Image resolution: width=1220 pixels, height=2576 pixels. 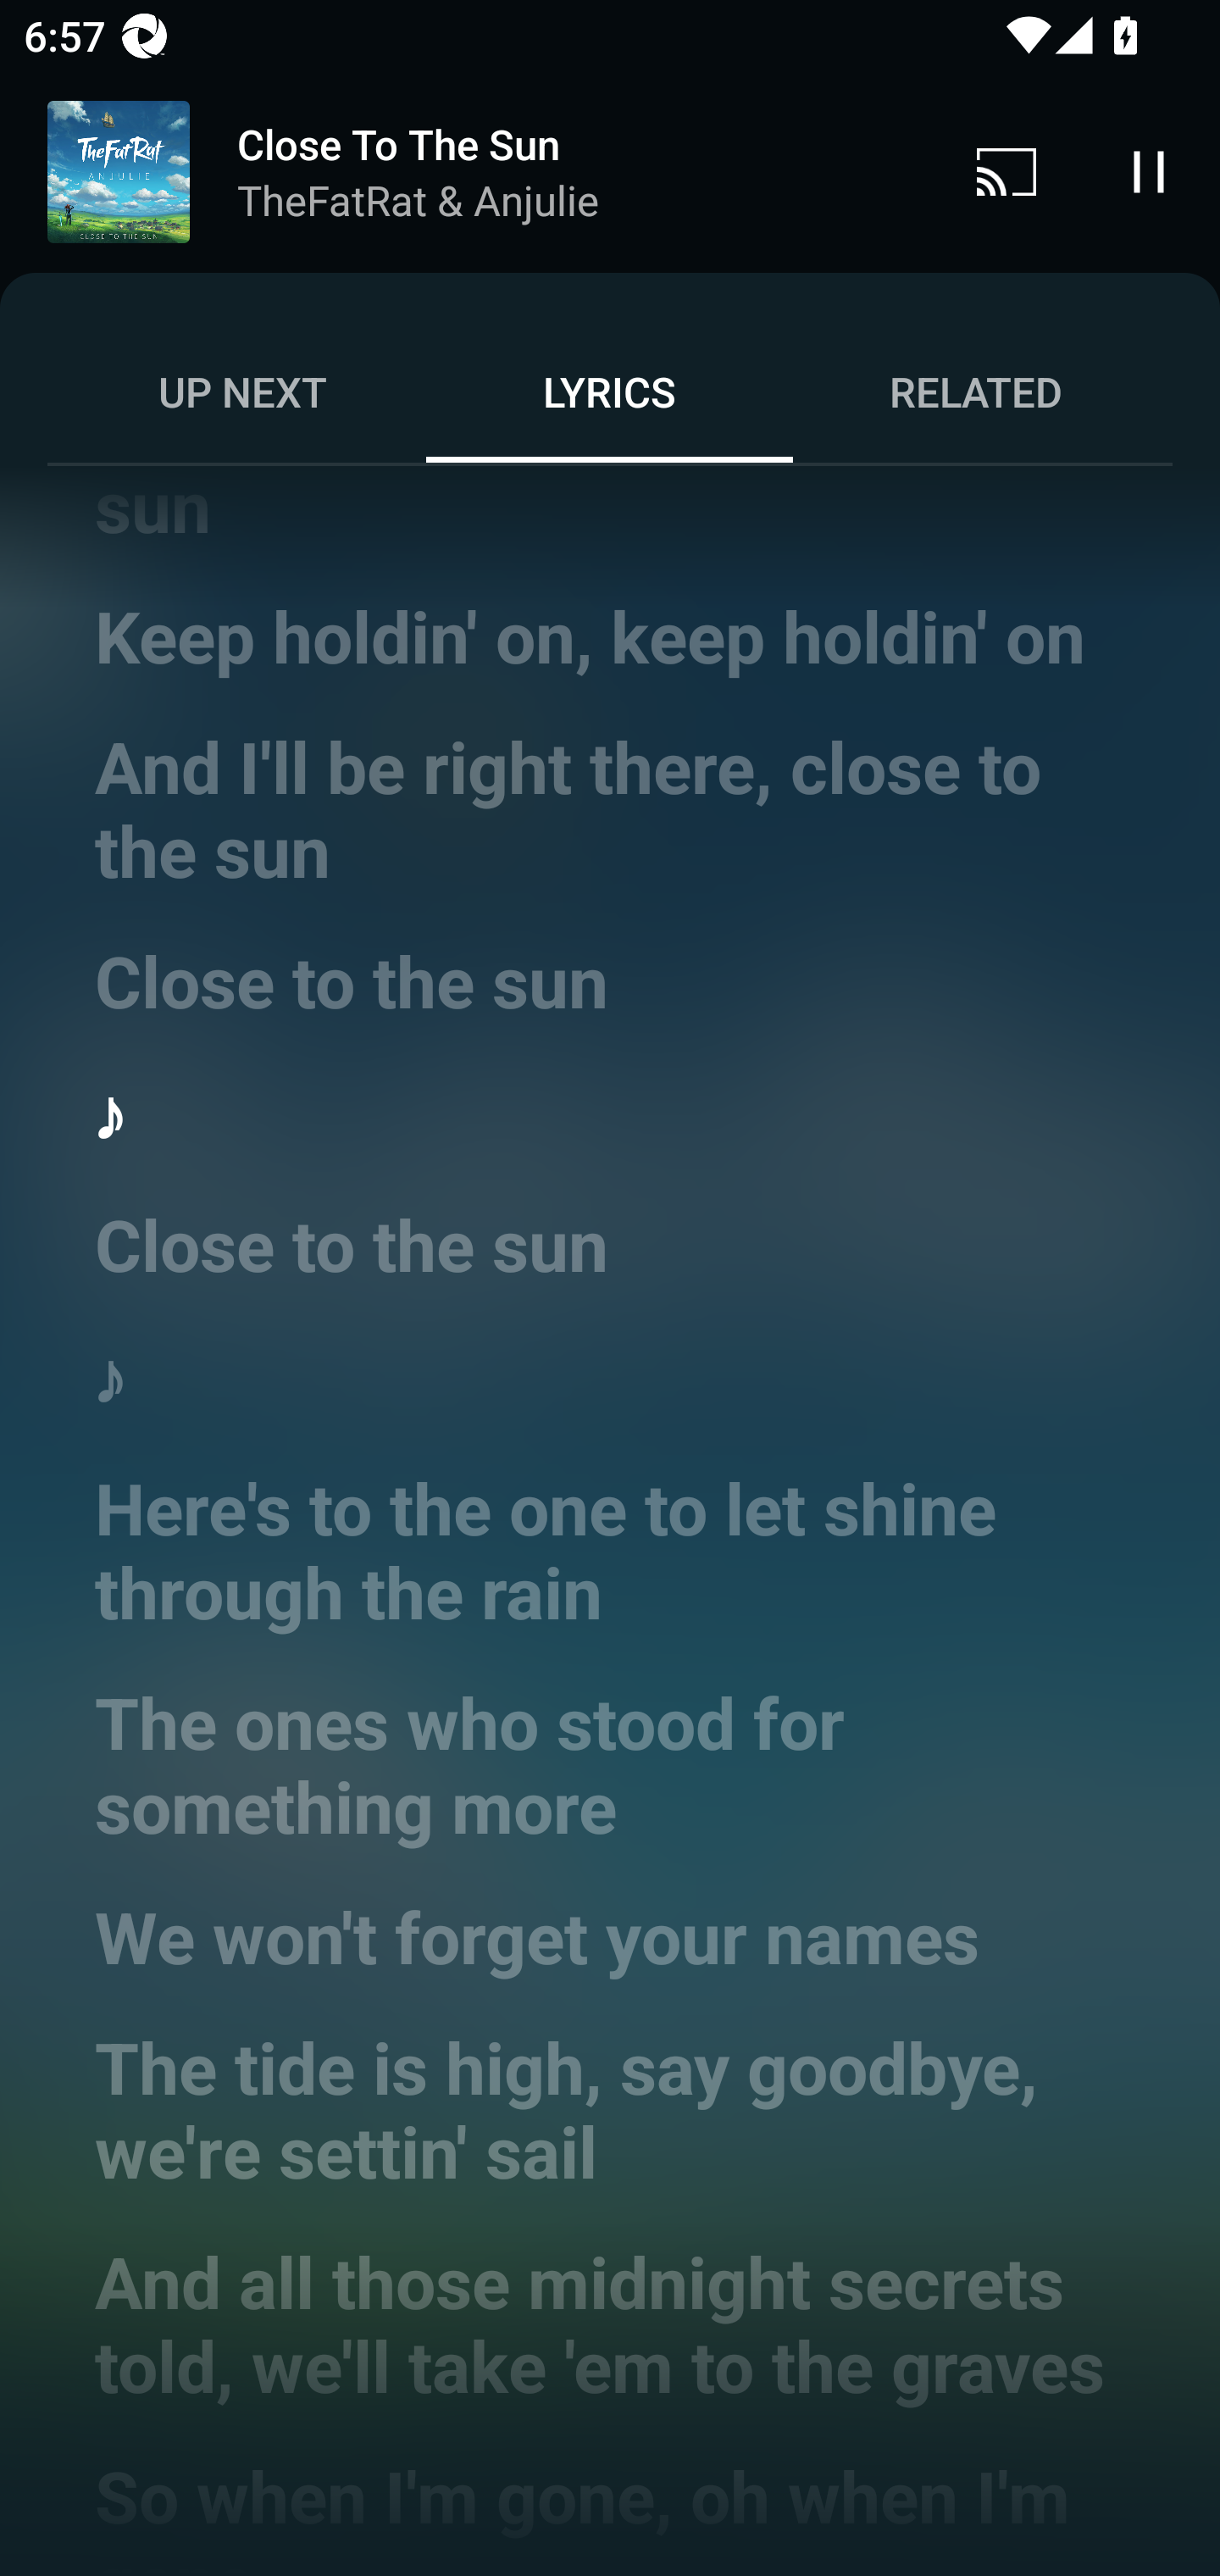 I want to click on Related RELATED, so click(x=976, y=391).